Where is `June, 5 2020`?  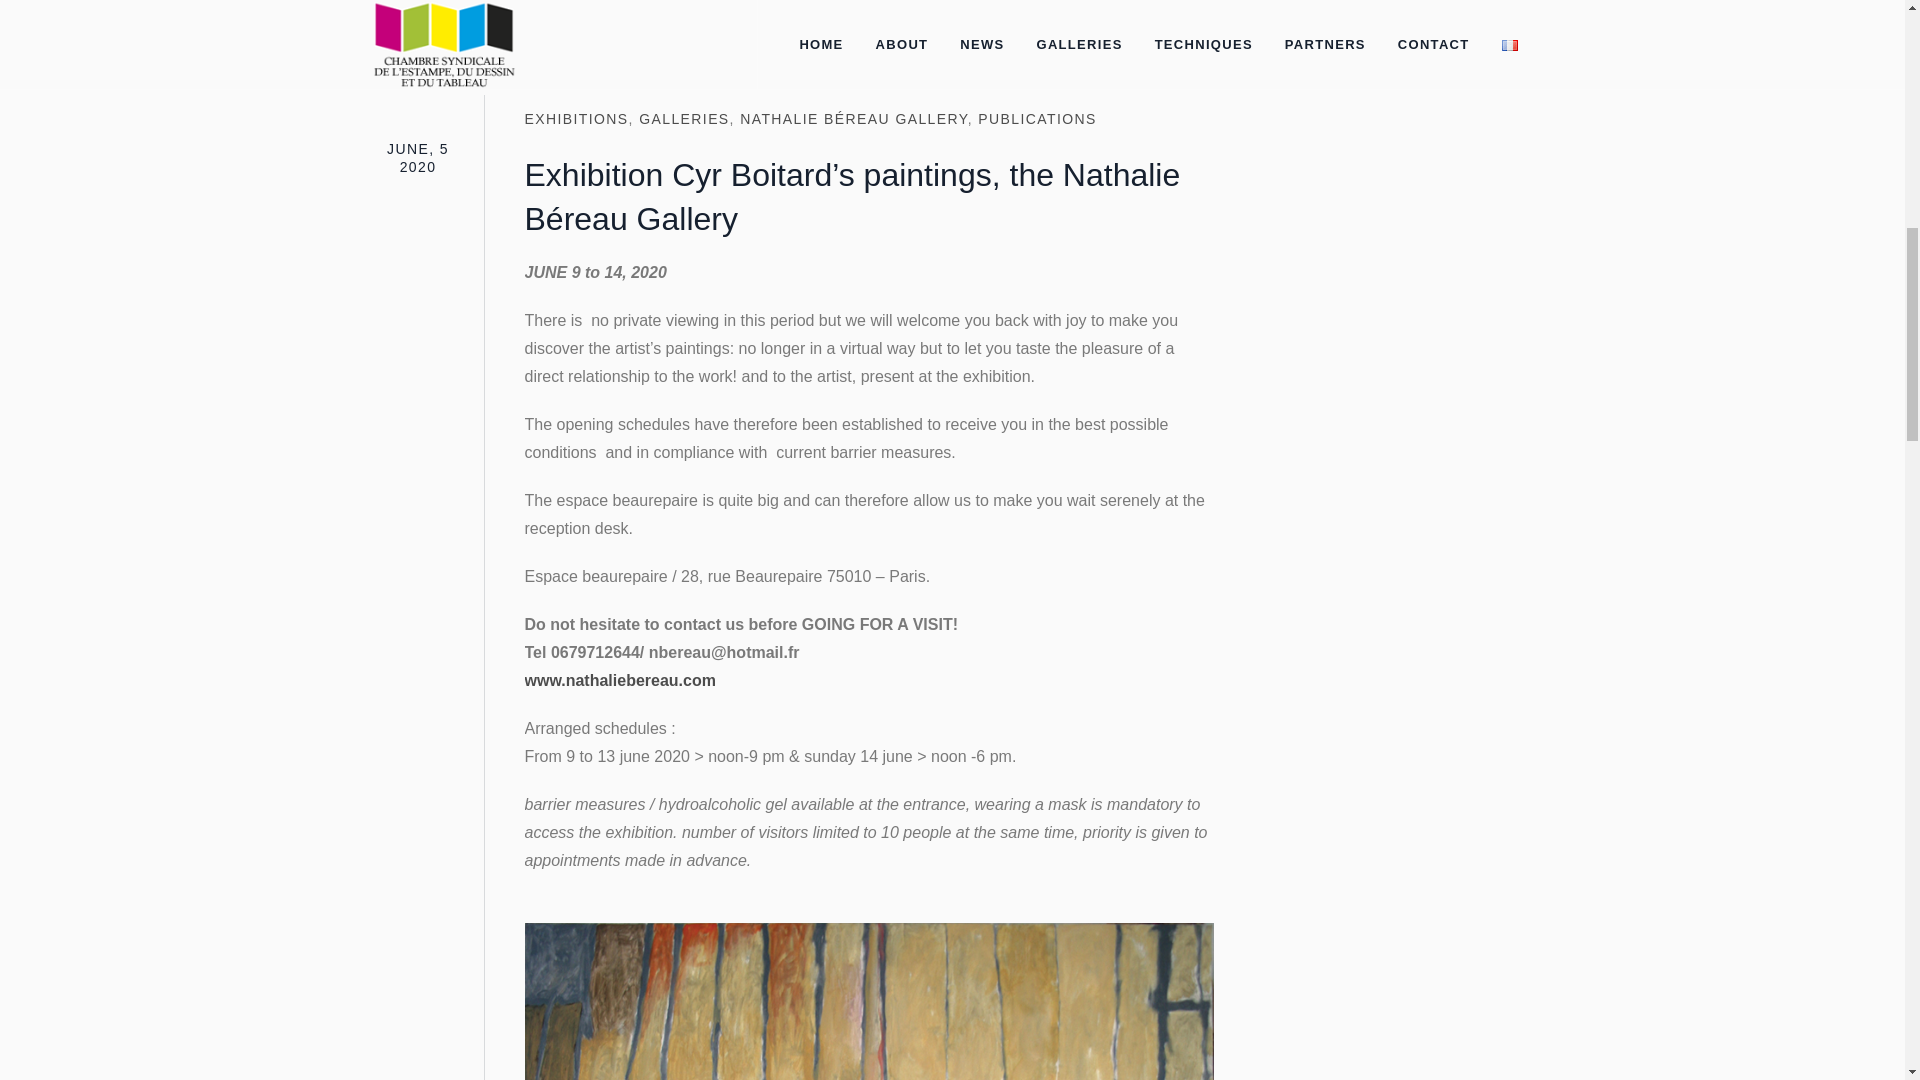
June, 5 2020 is located at coordinates (417, 158).